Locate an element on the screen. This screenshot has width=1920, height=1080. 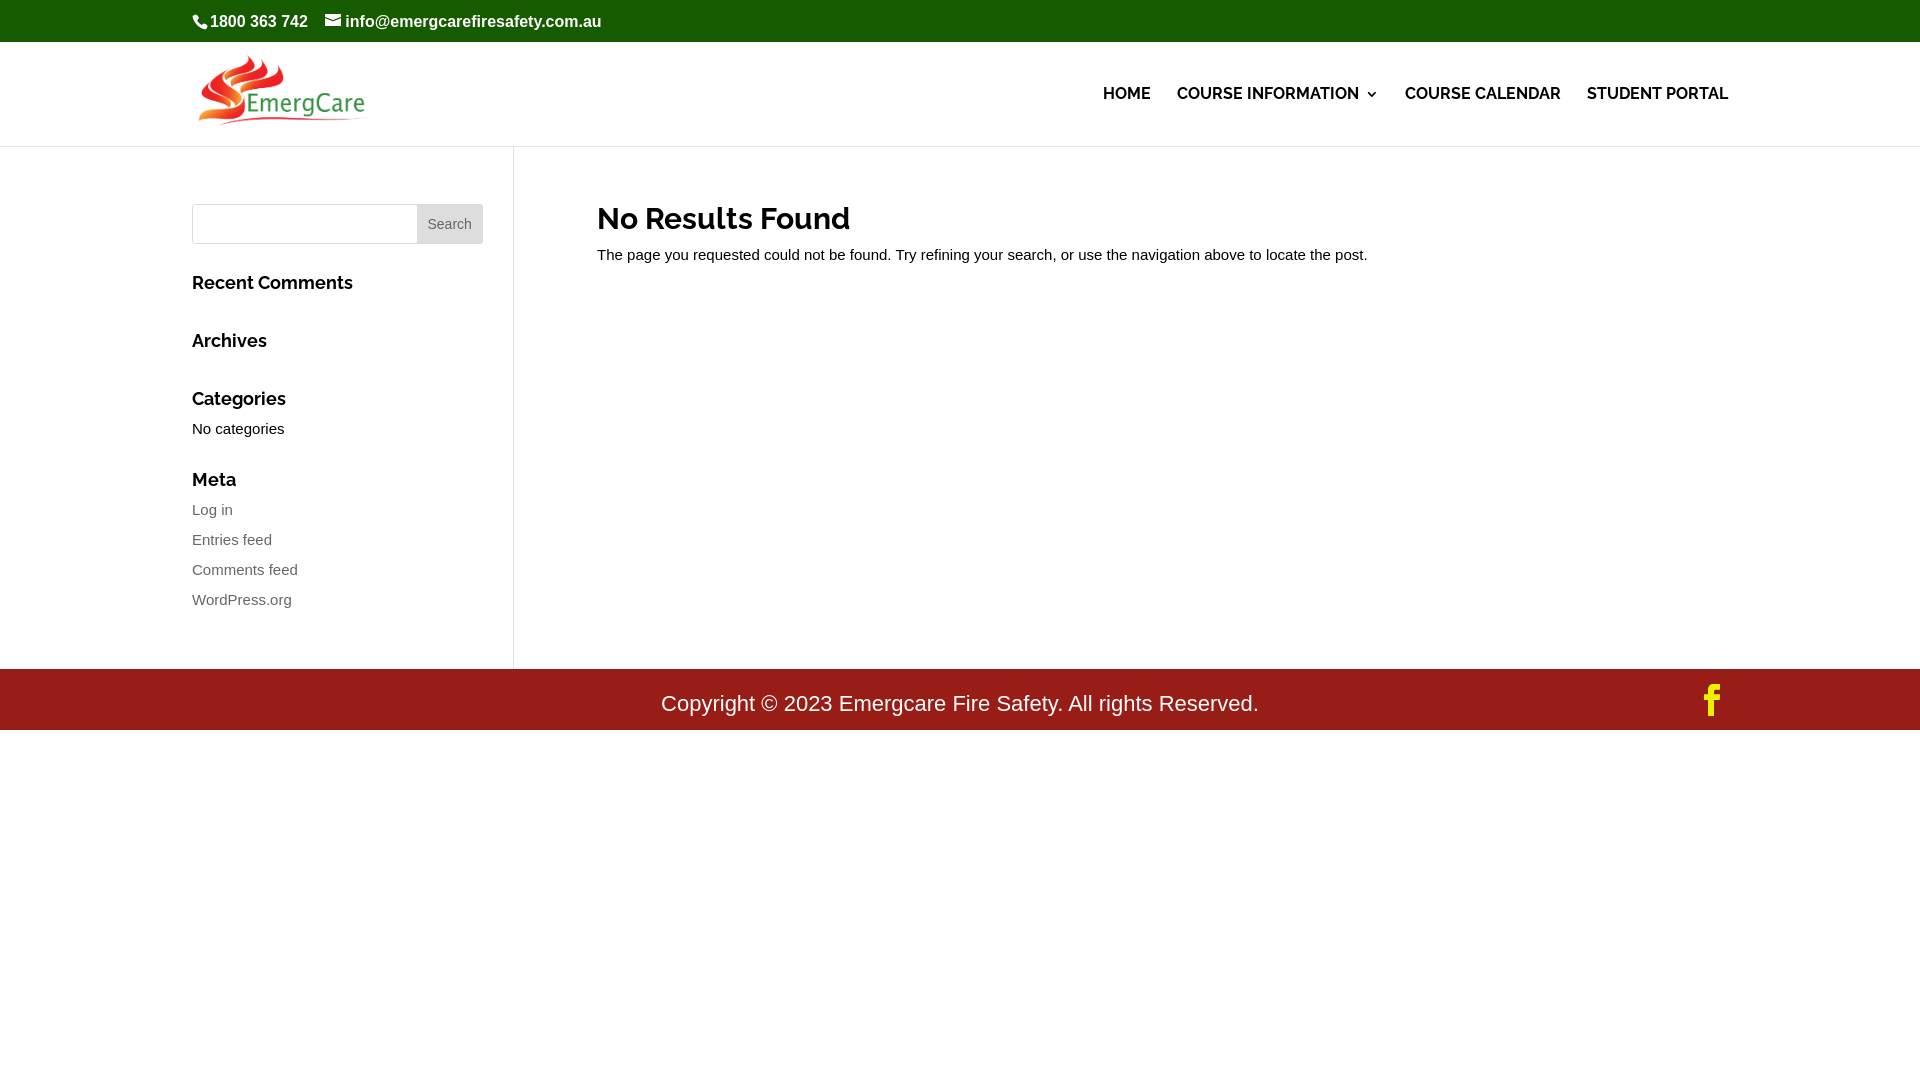
Comments feed is located at coordinates (245, 568).